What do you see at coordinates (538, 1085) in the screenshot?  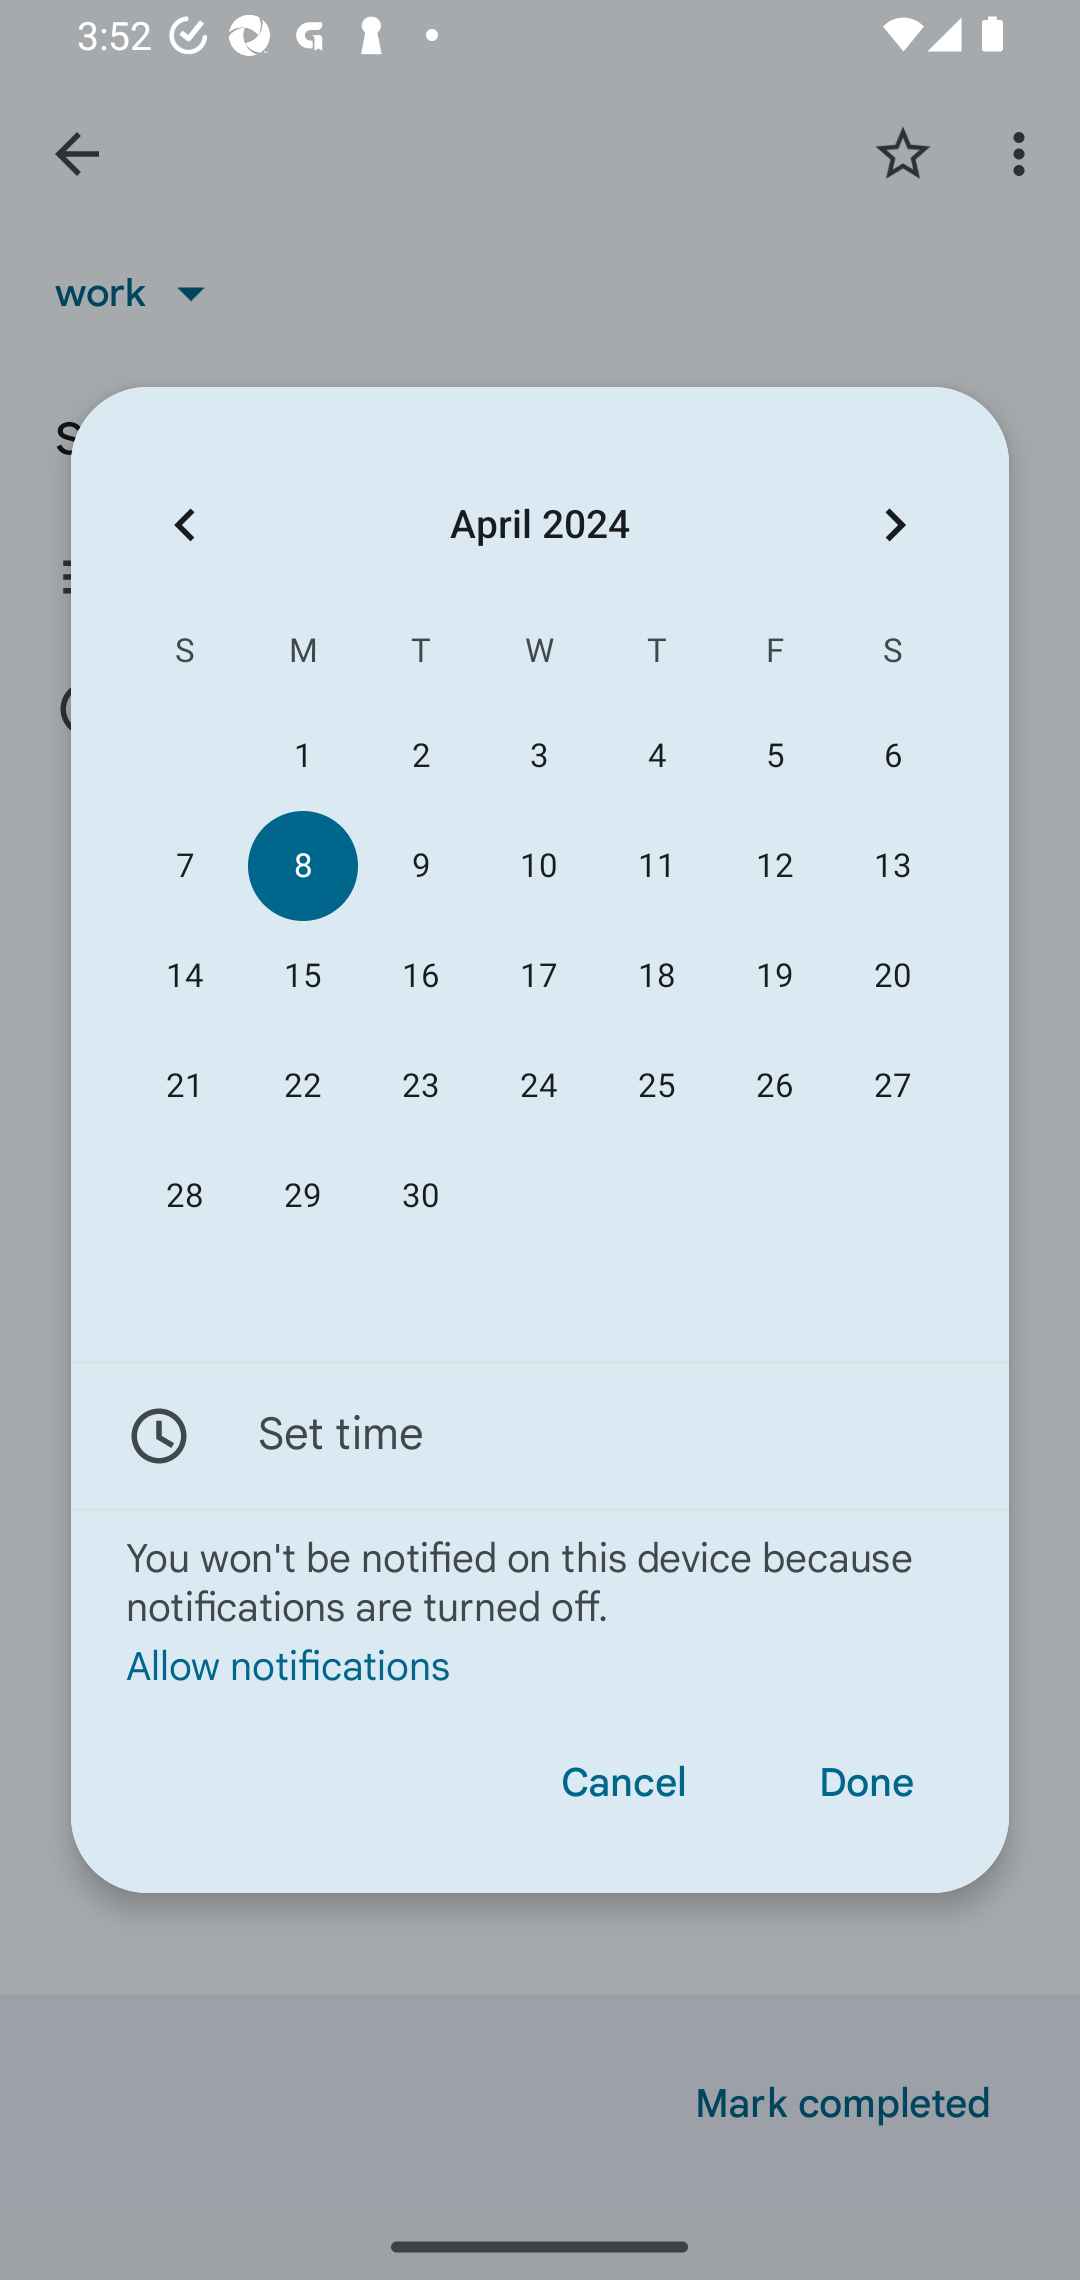 I see `24 24 April 2024` at bounding box center [538, 1085].